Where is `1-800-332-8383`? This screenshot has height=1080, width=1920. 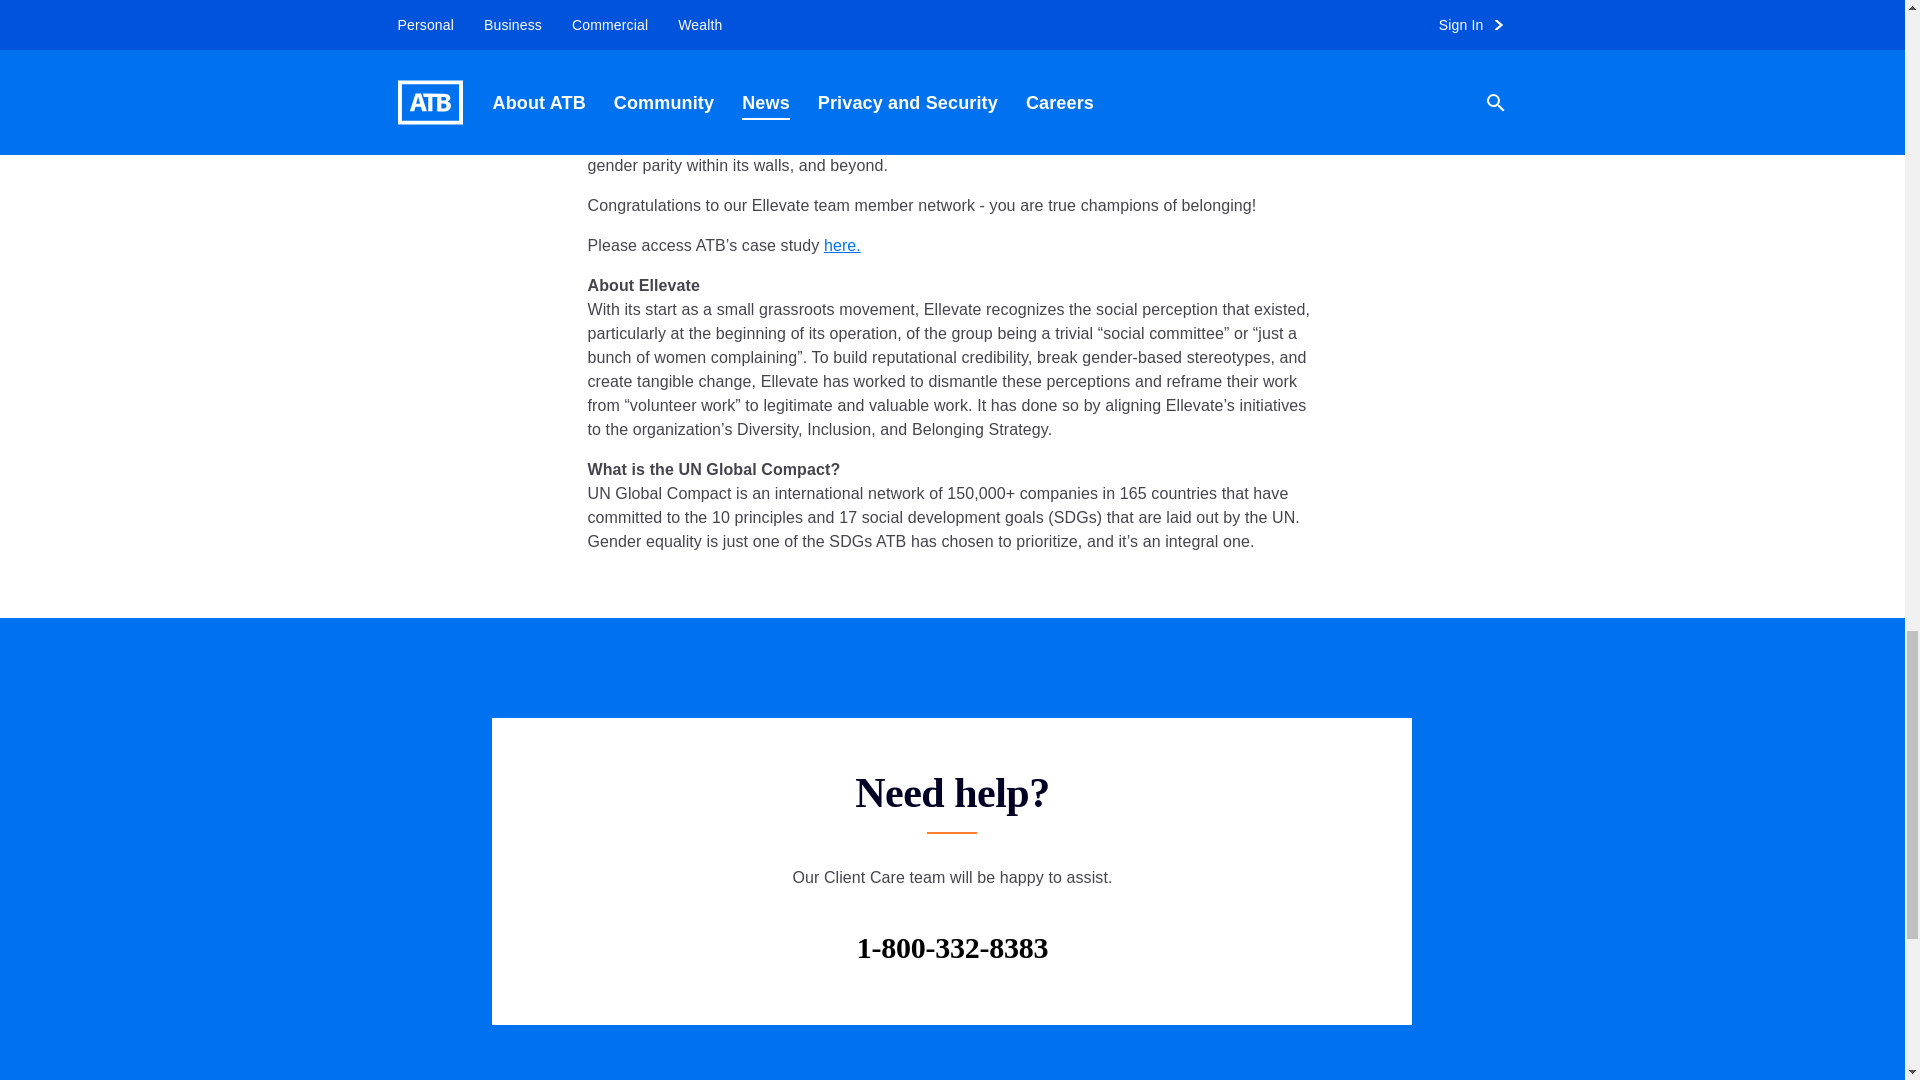 1-800-332-8383 is located at coordinates (952, 947).